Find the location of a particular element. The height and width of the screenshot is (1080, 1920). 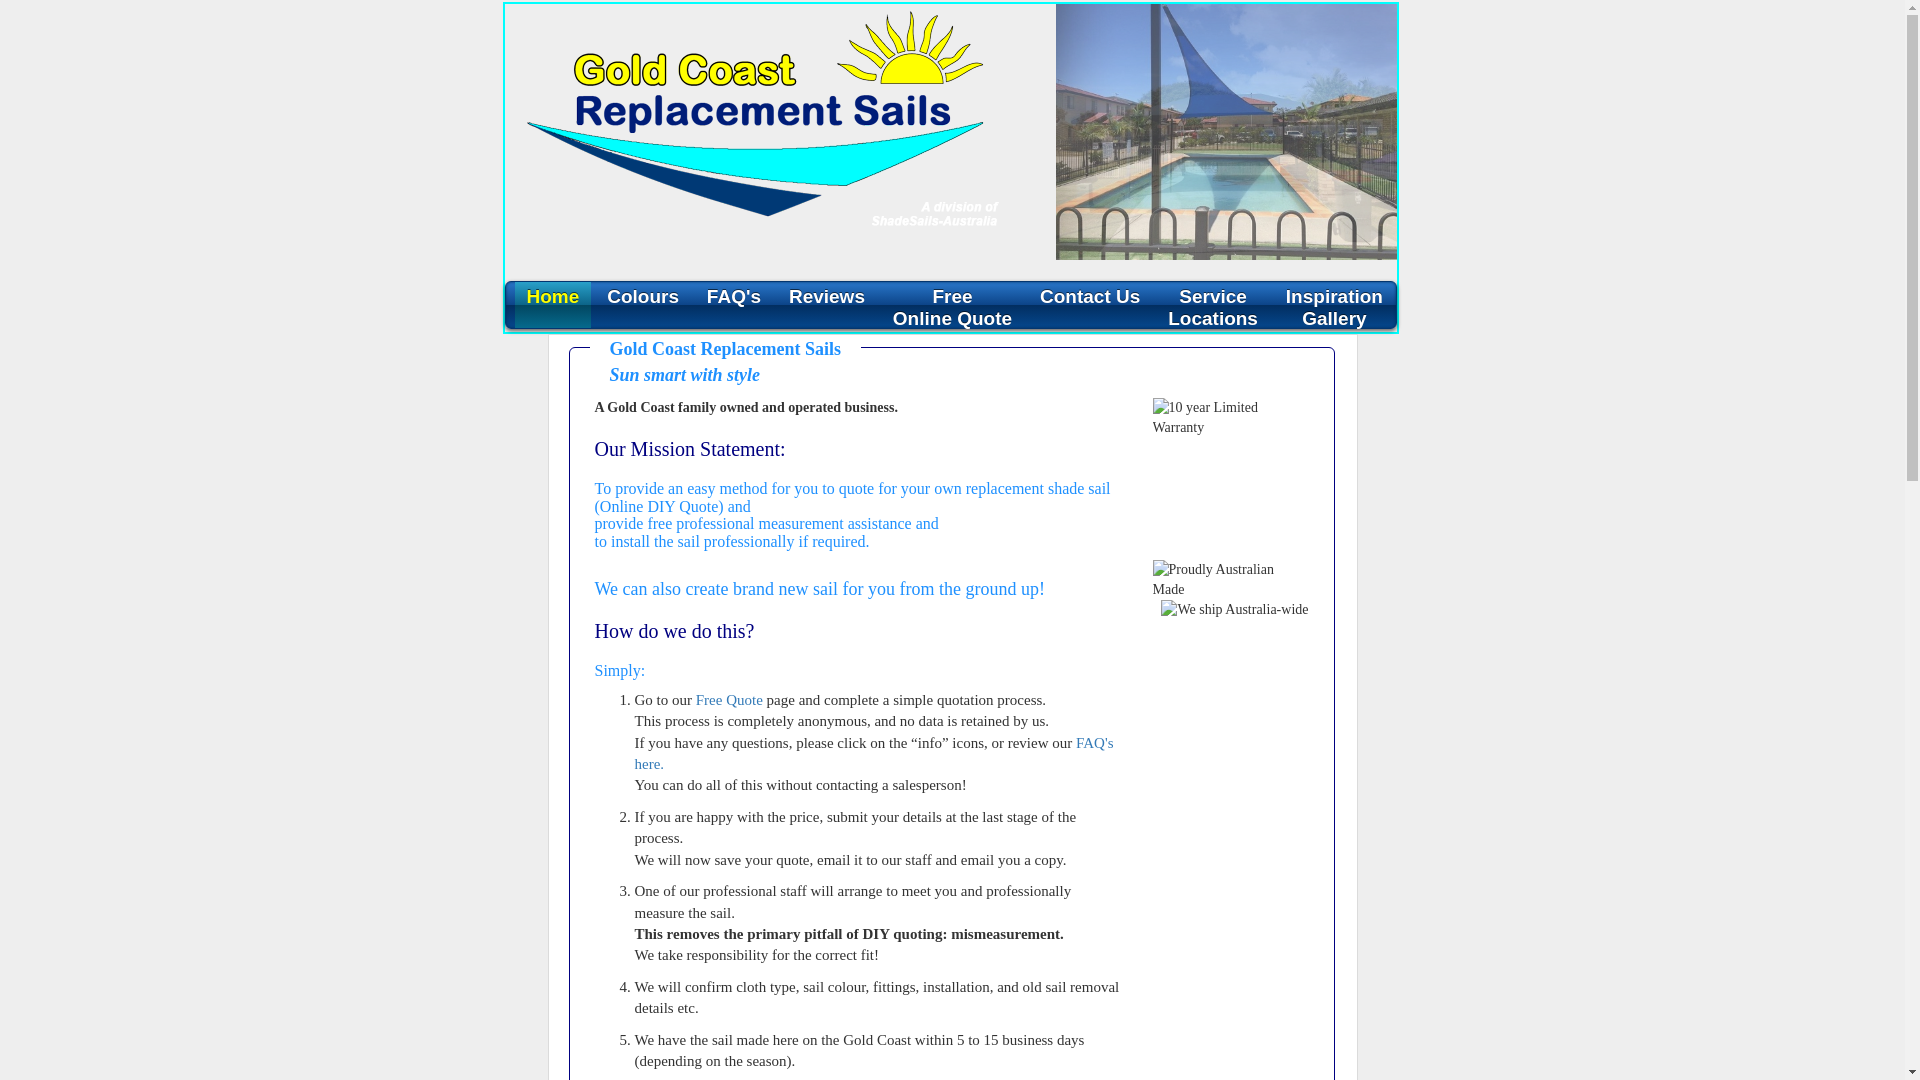

FAQ's
  is located at coordinates (734, 305).